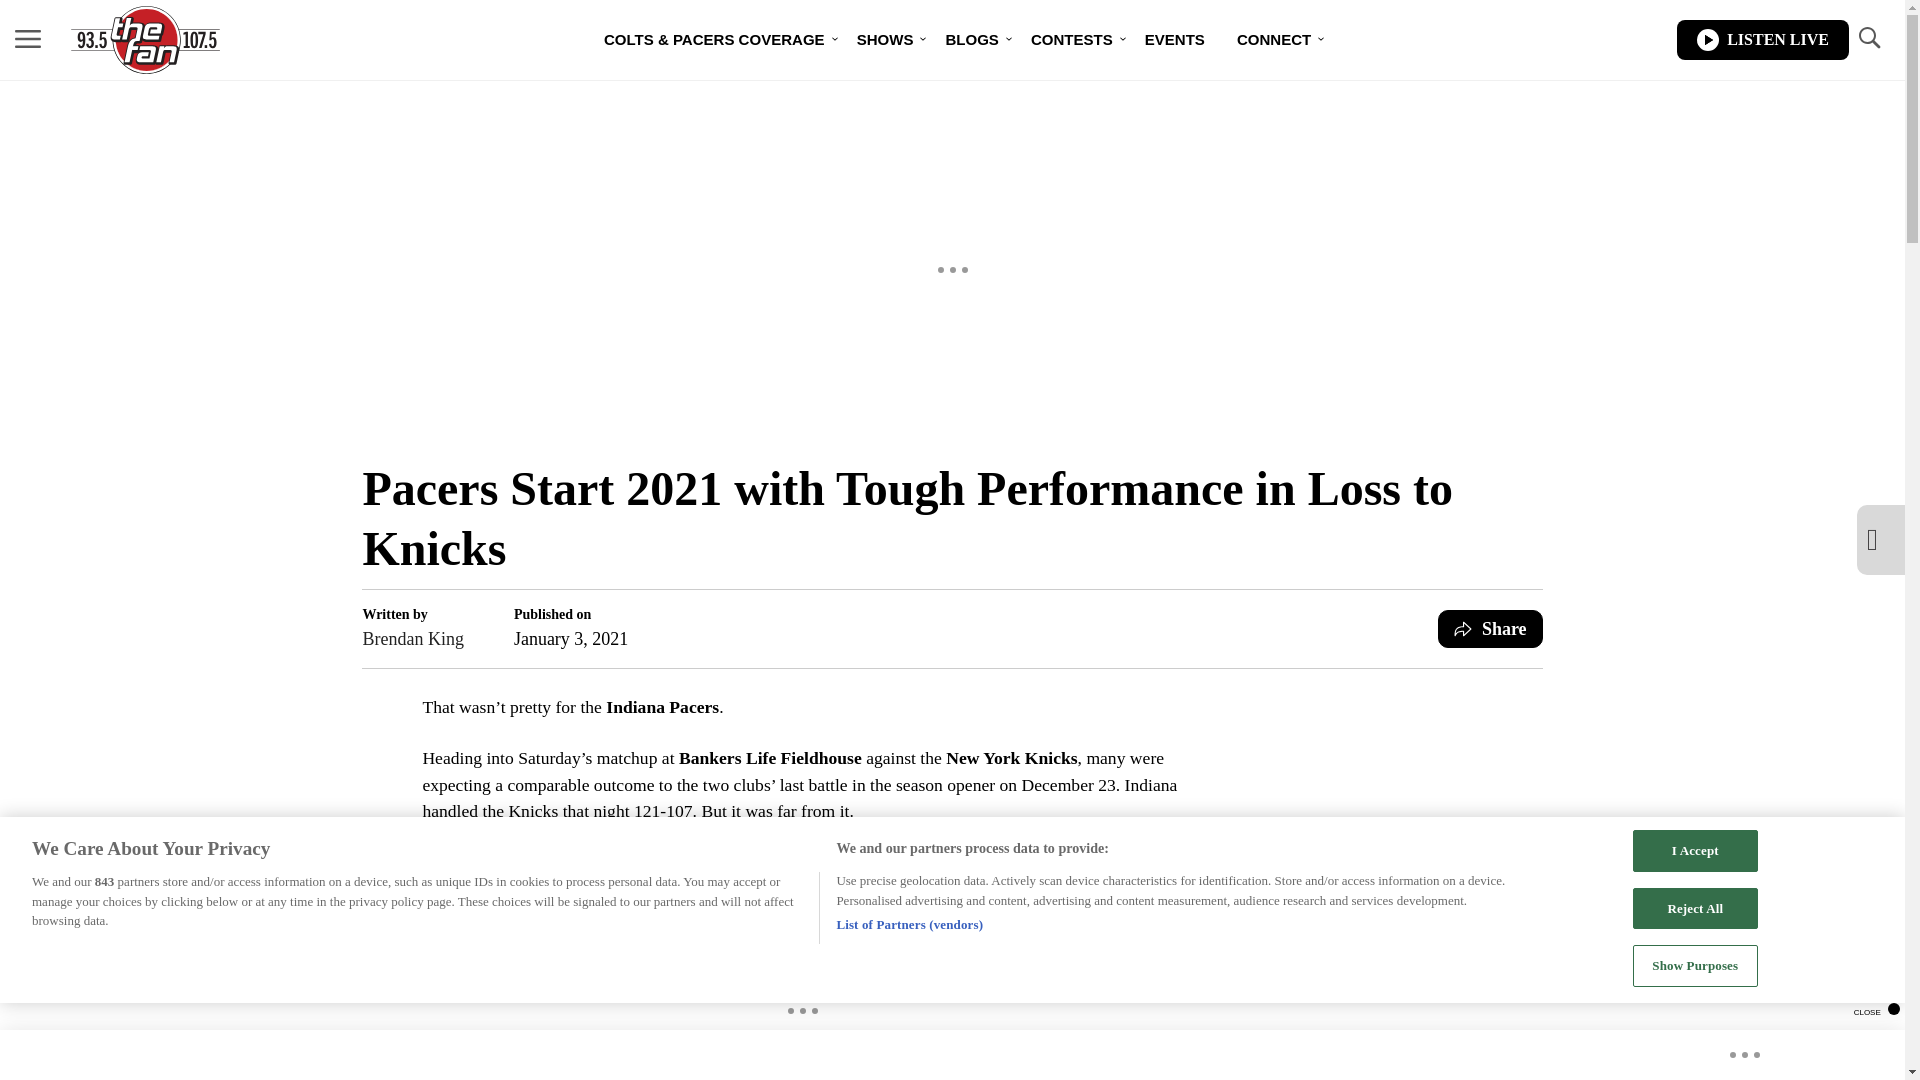  Describe the element at coordinates (971, 40) in the screenshot. I see `BLOGS` at that location.